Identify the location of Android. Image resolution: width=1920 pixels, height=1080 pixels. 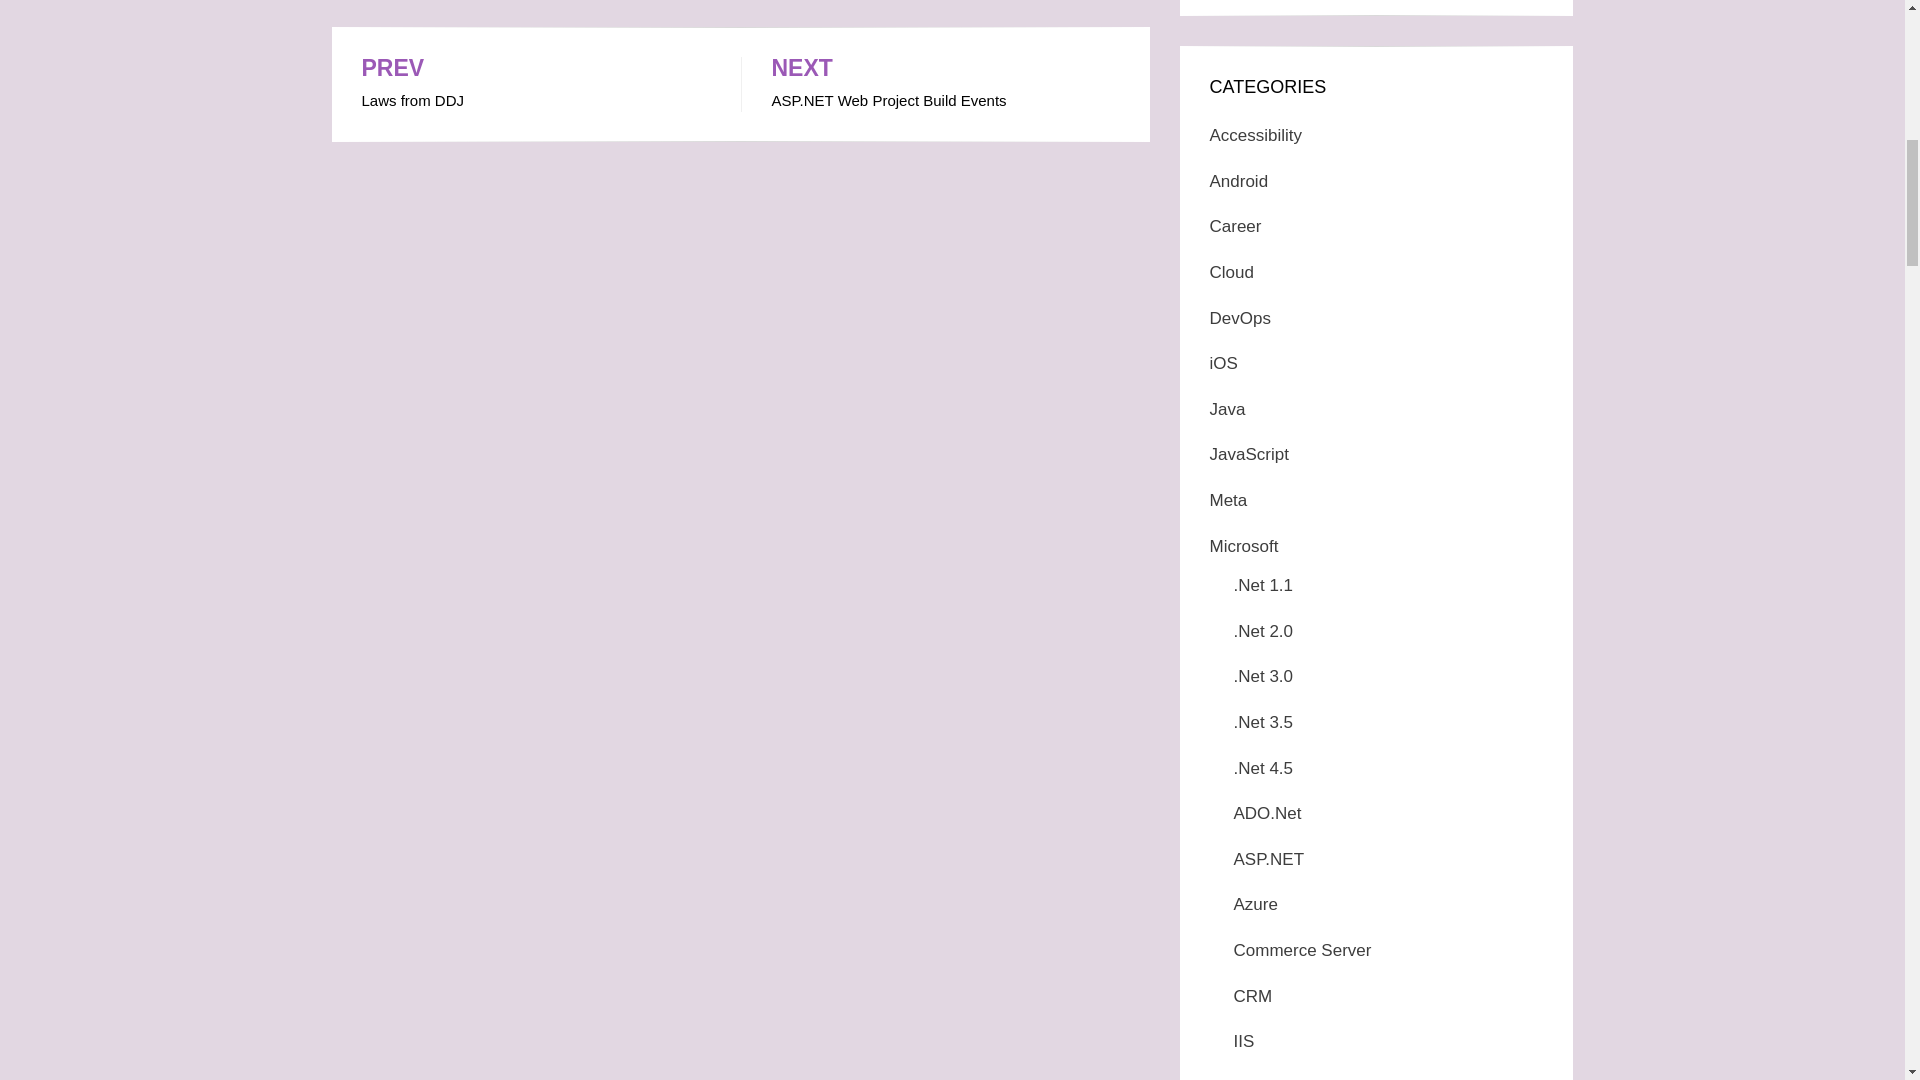
(1239, 181).